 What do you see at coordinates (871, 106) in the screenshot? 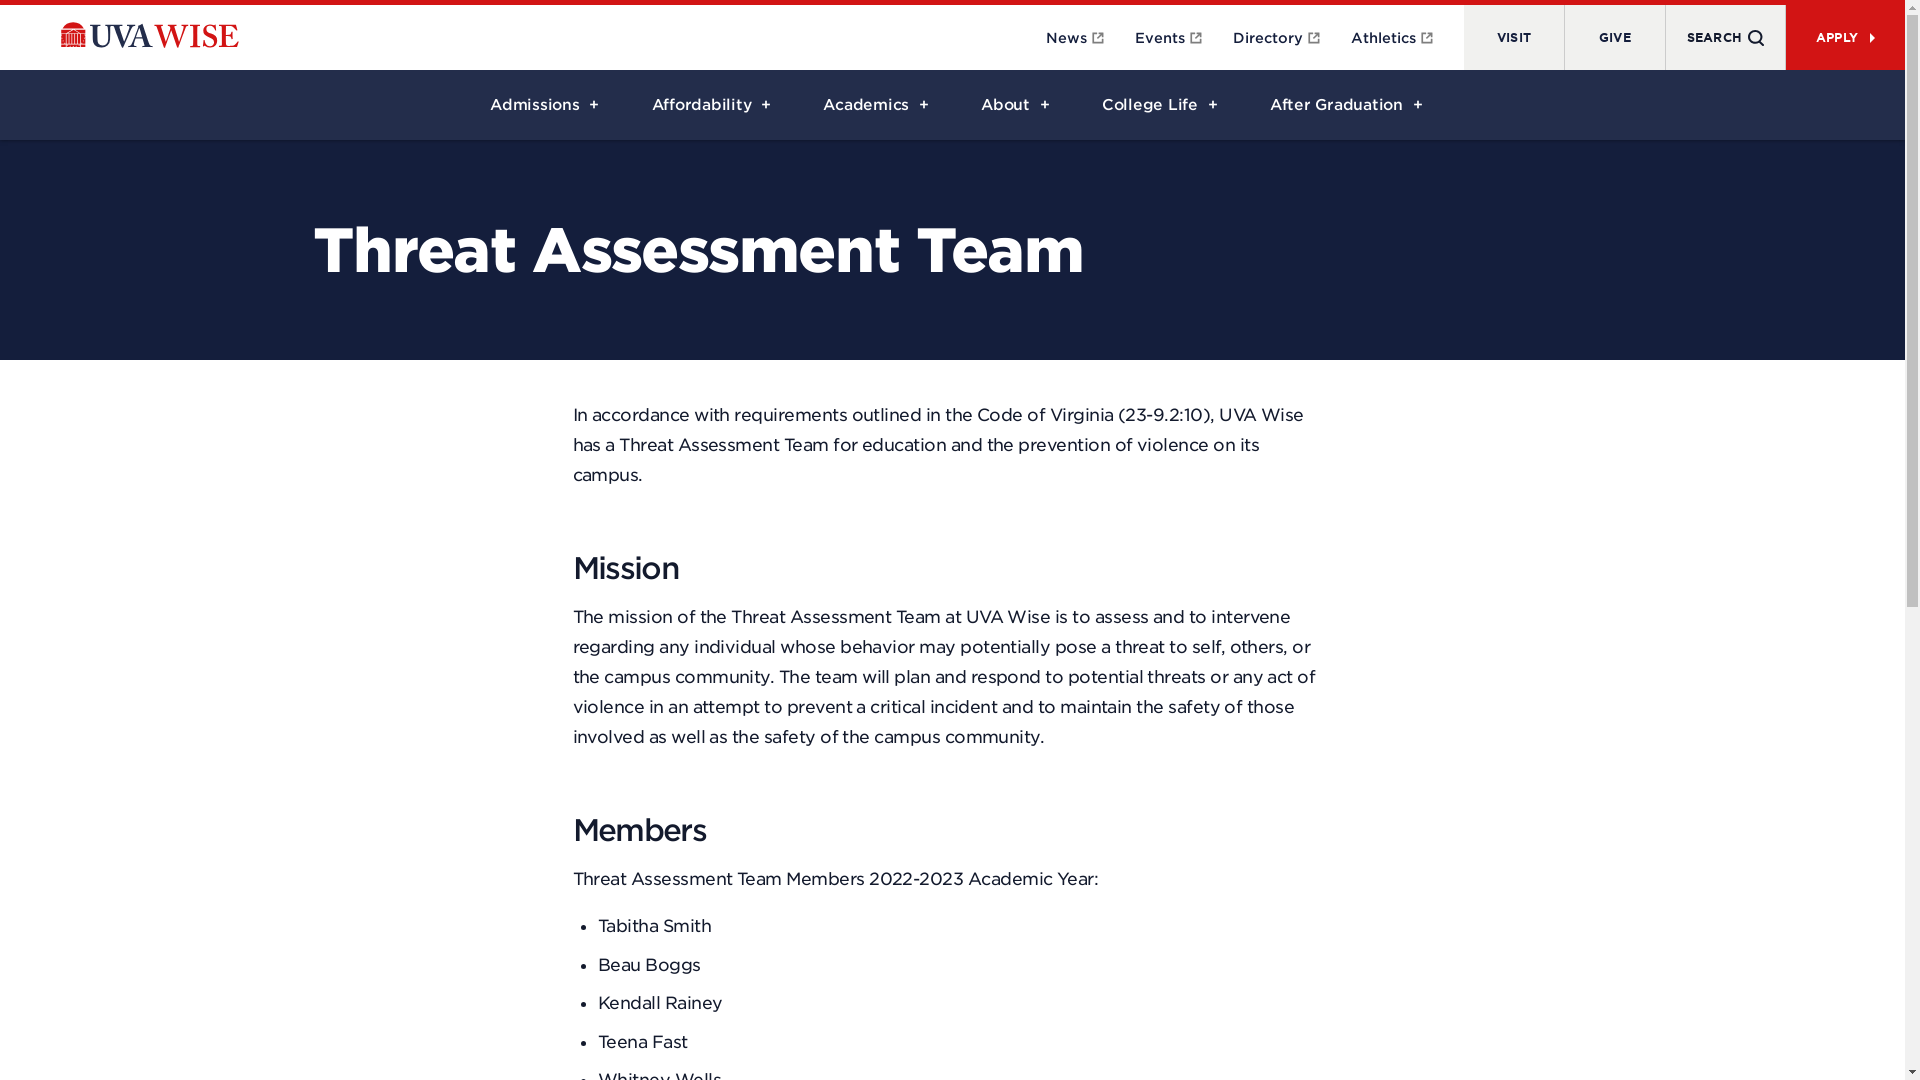
I see `Academics` at bounding box center [871, 106].